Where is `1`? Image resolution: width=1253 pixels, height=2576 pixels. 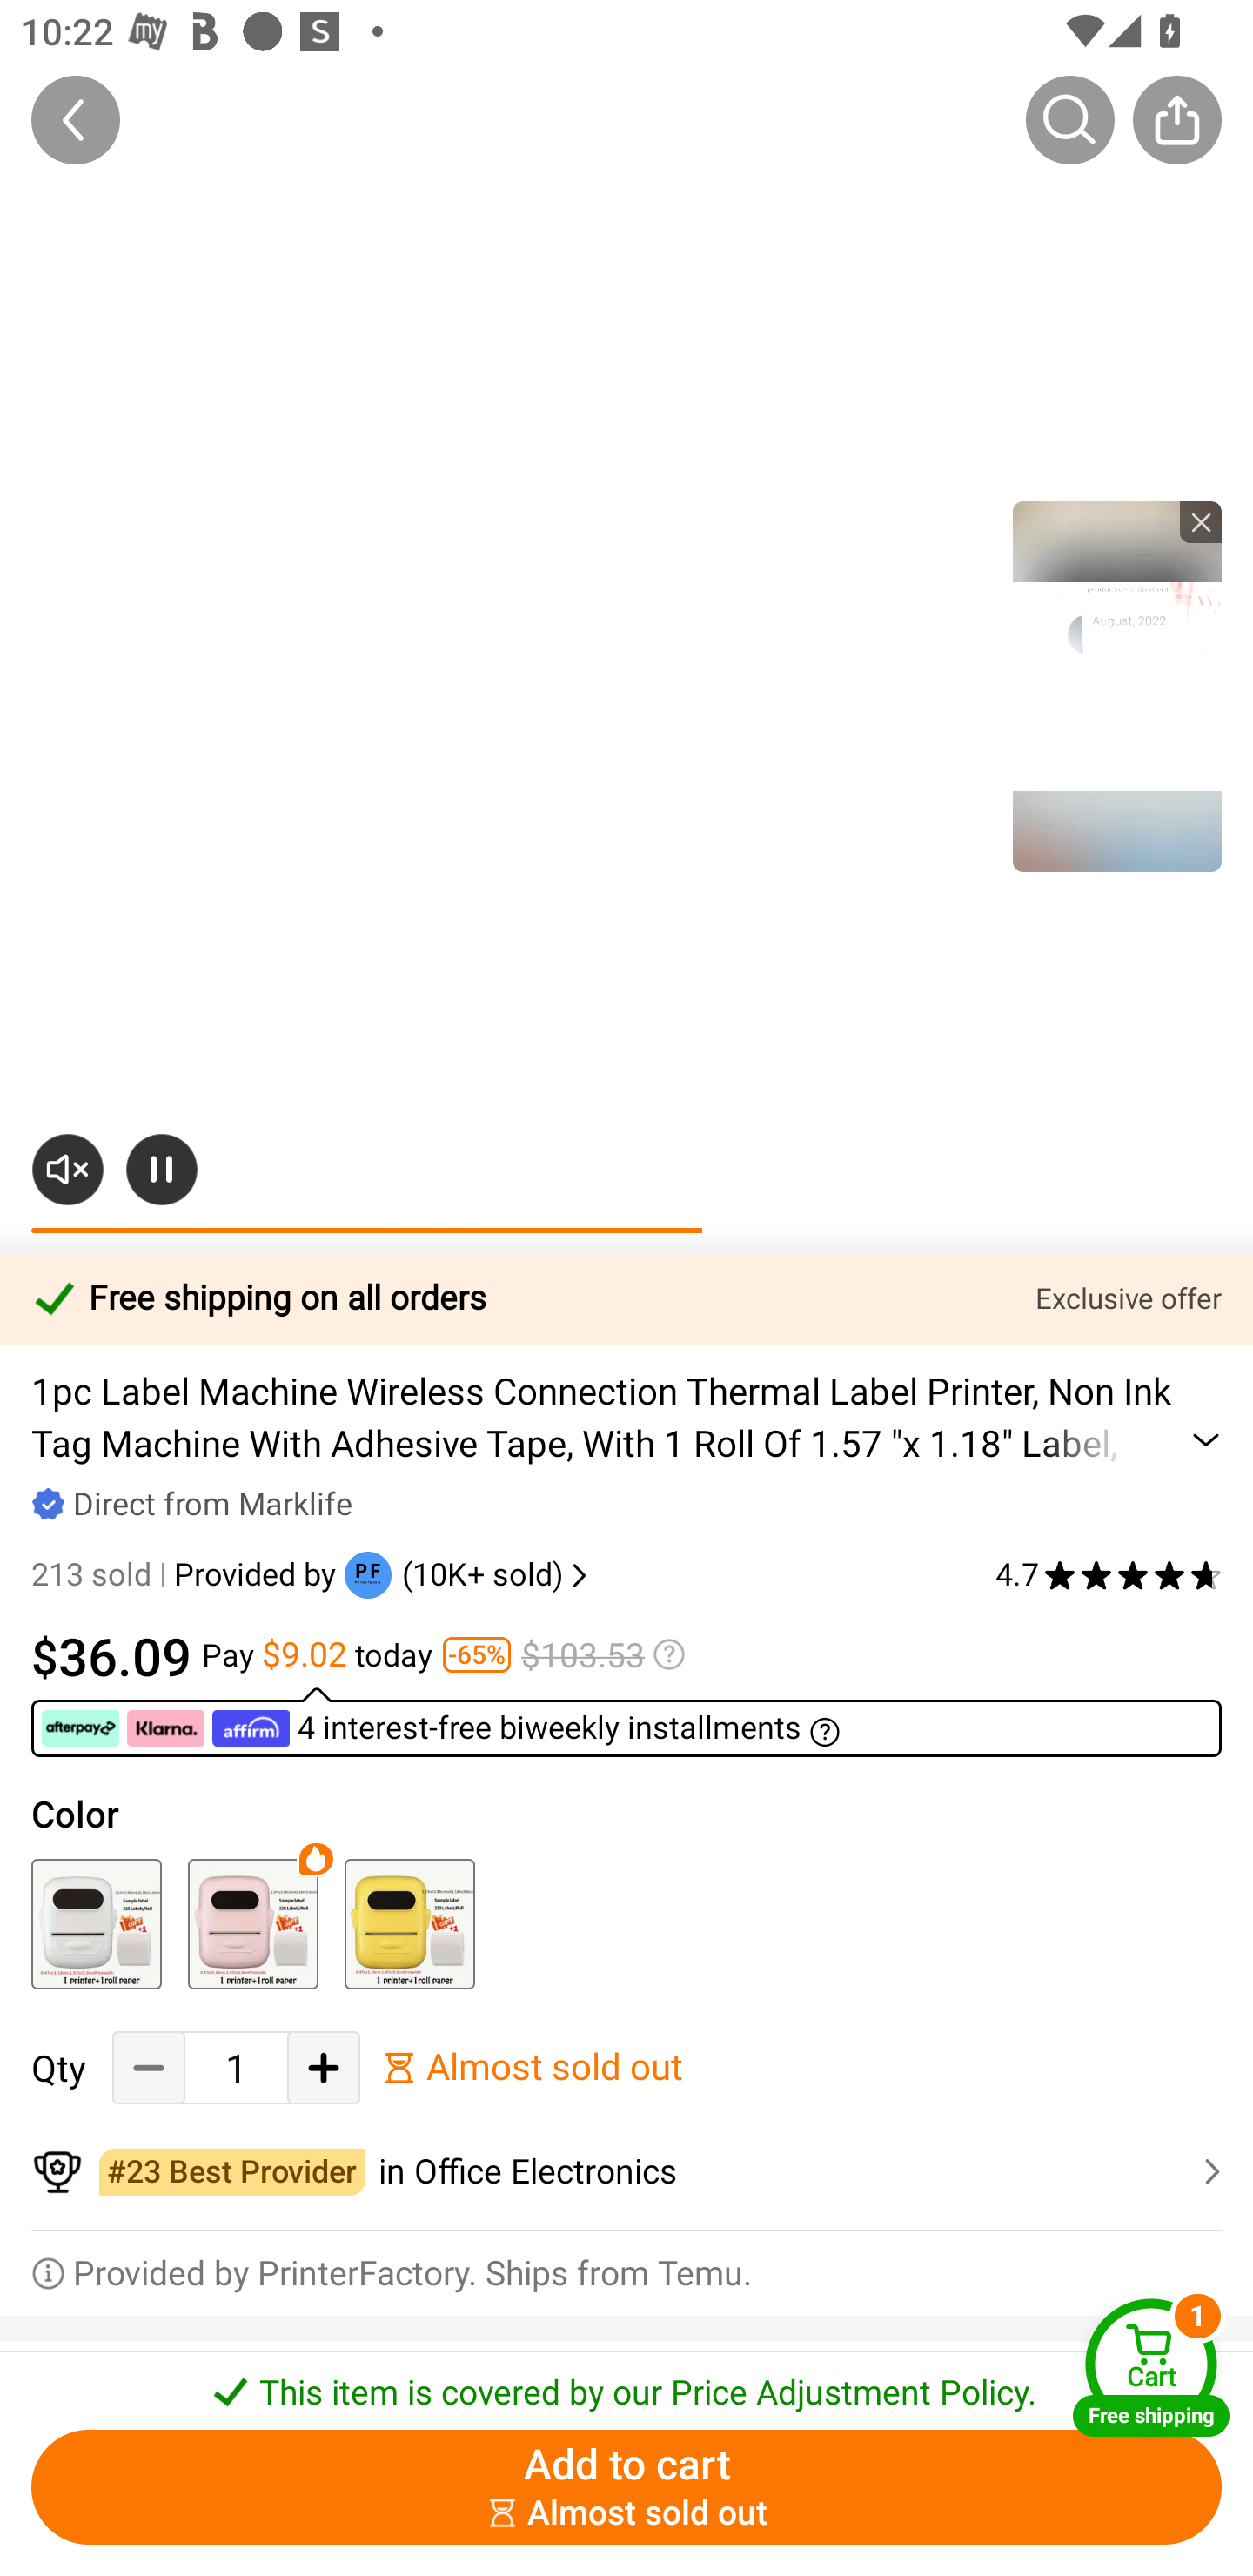
1 is located at coordinates (236, 2068).